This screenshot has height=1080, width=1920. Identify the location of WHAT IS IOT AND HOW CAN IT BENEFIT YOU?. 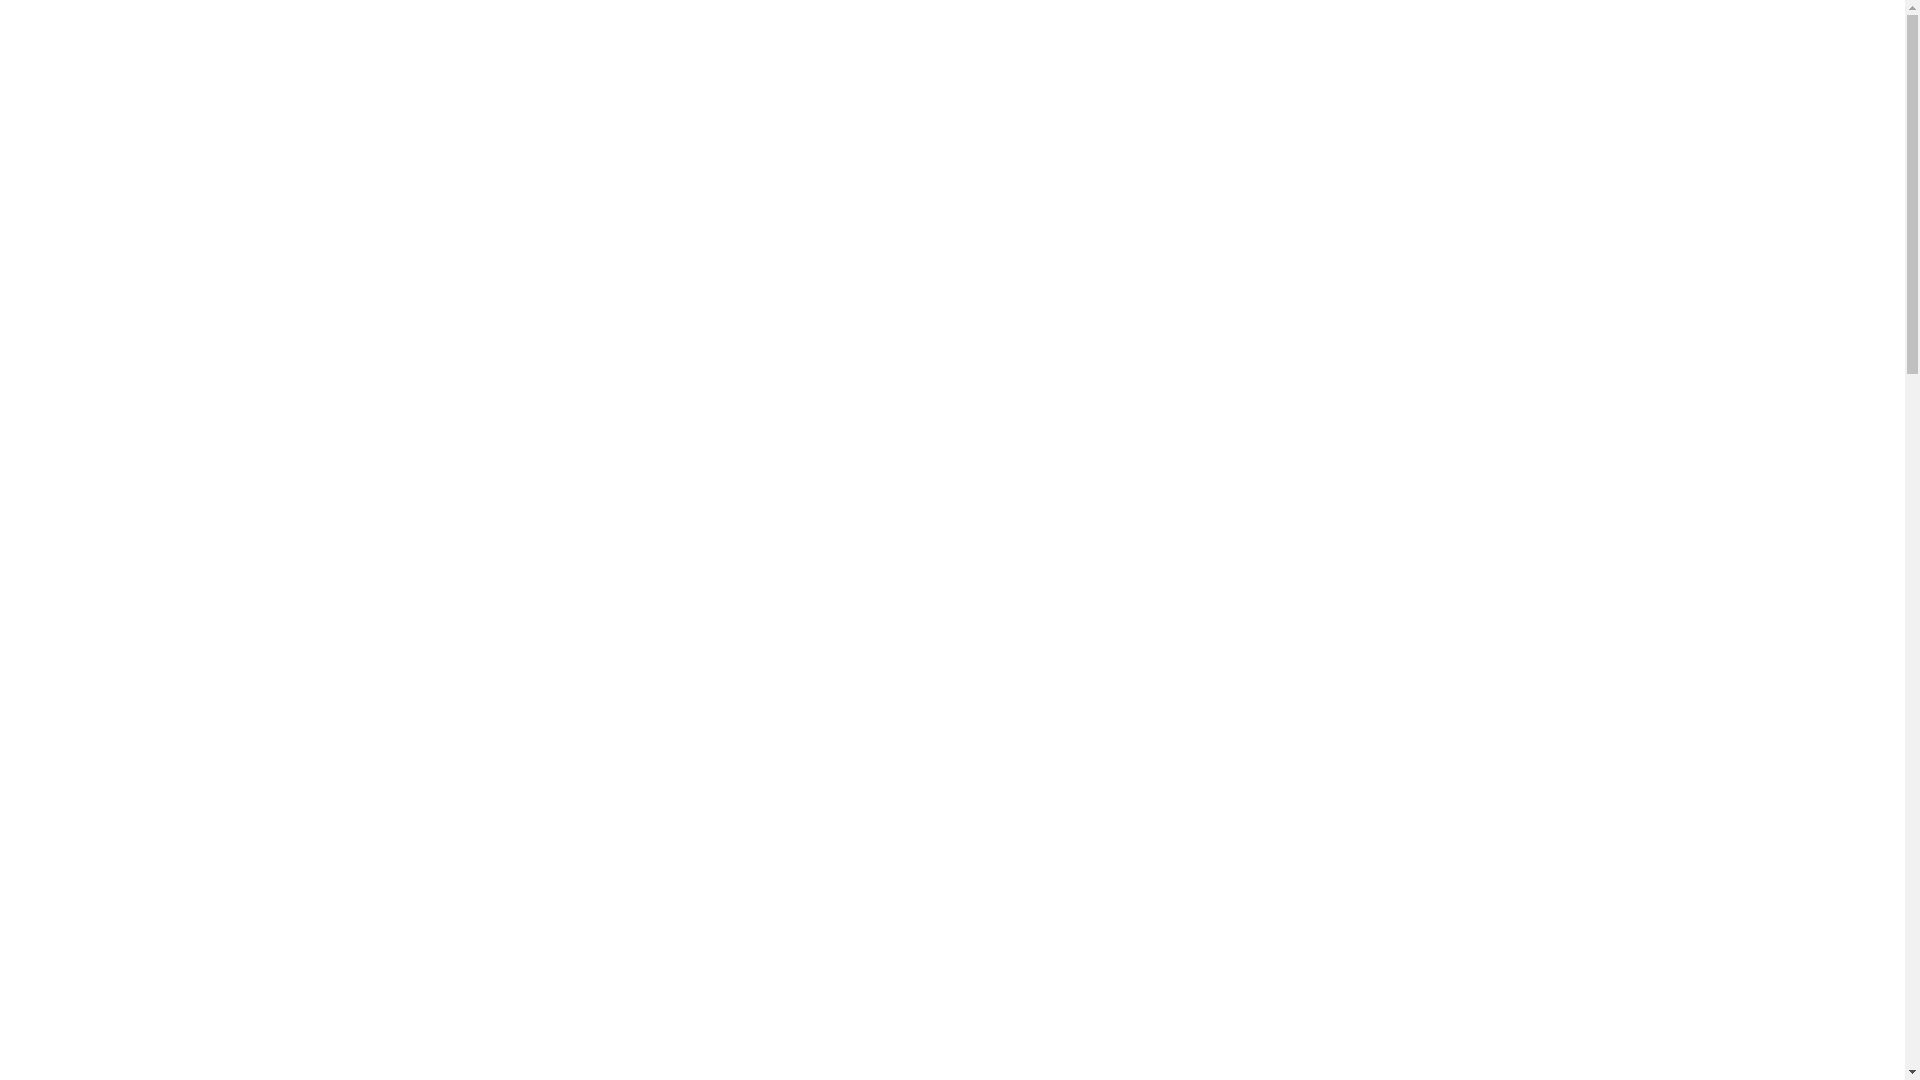
(1343, 838).